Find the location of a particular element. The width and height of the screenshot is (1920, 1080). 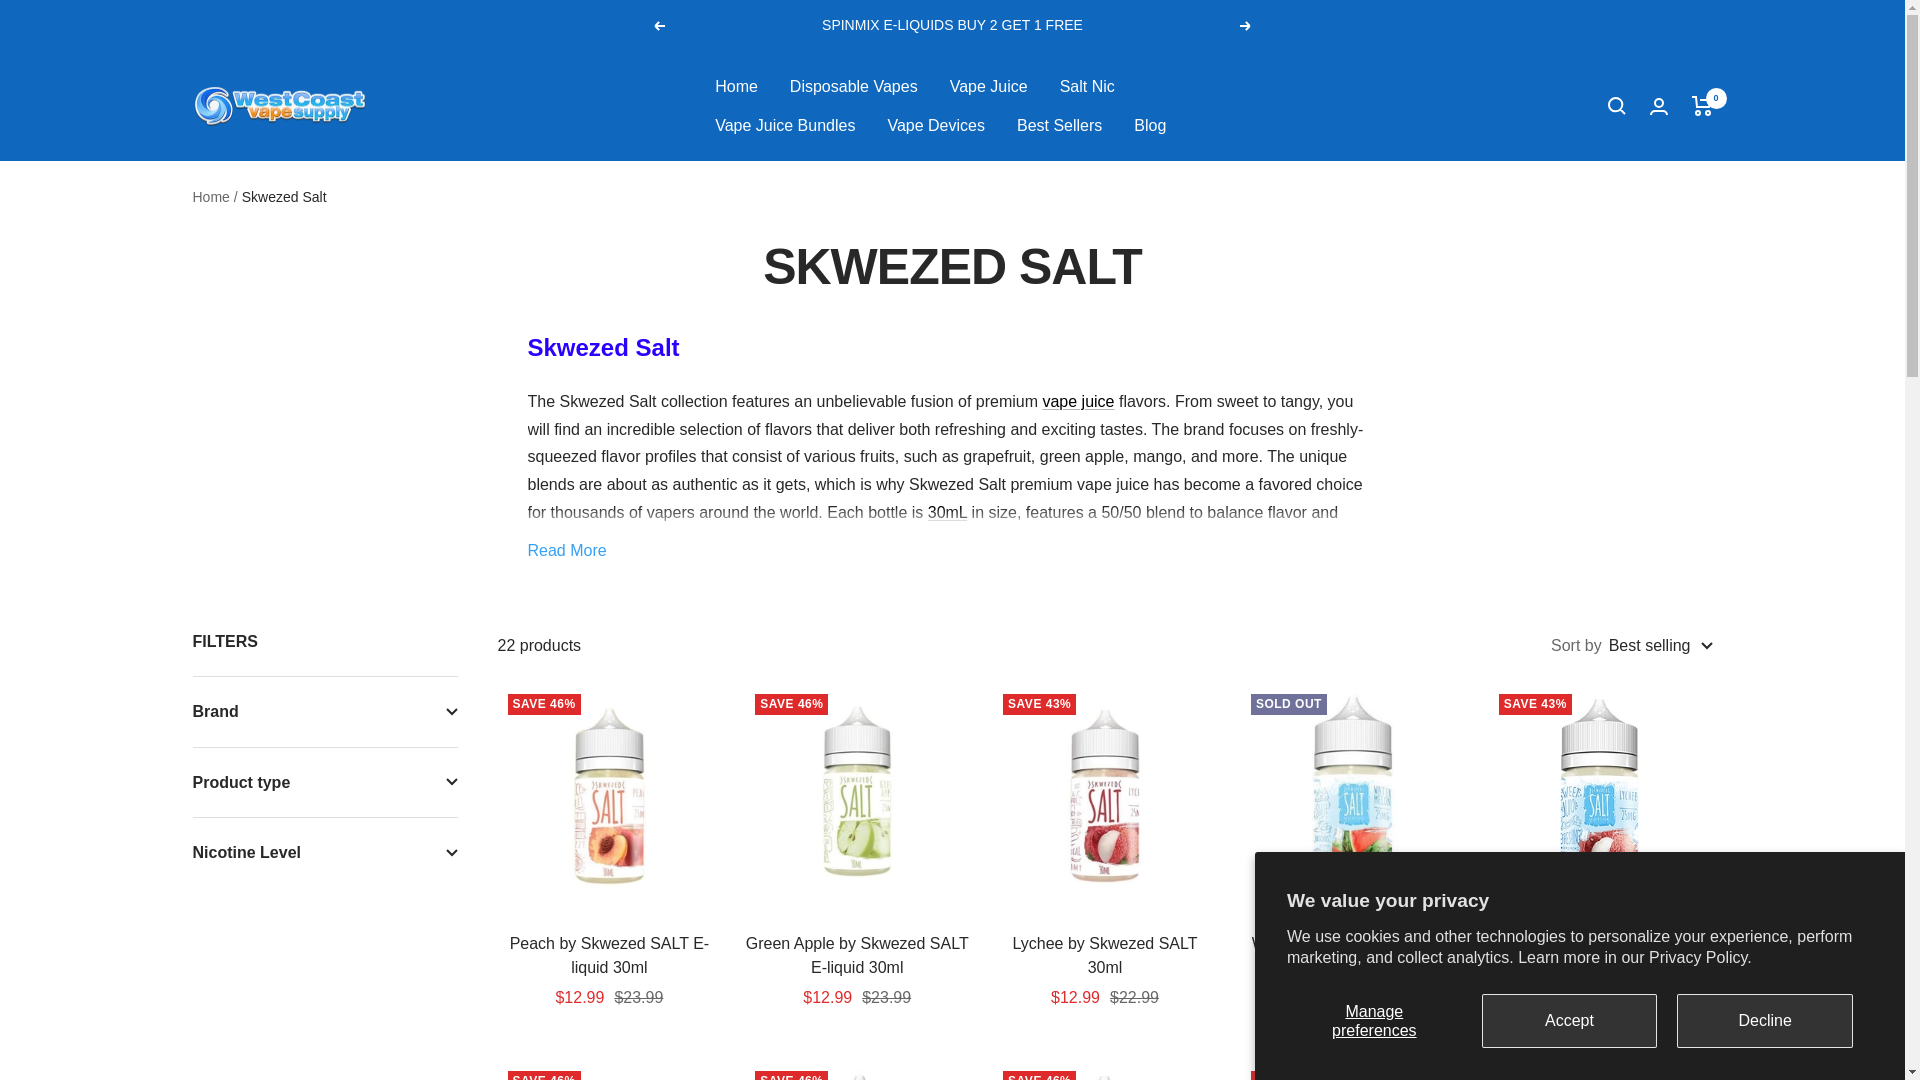

30mL Salt Nic Vape Juice is located at coordinates (947, 512).